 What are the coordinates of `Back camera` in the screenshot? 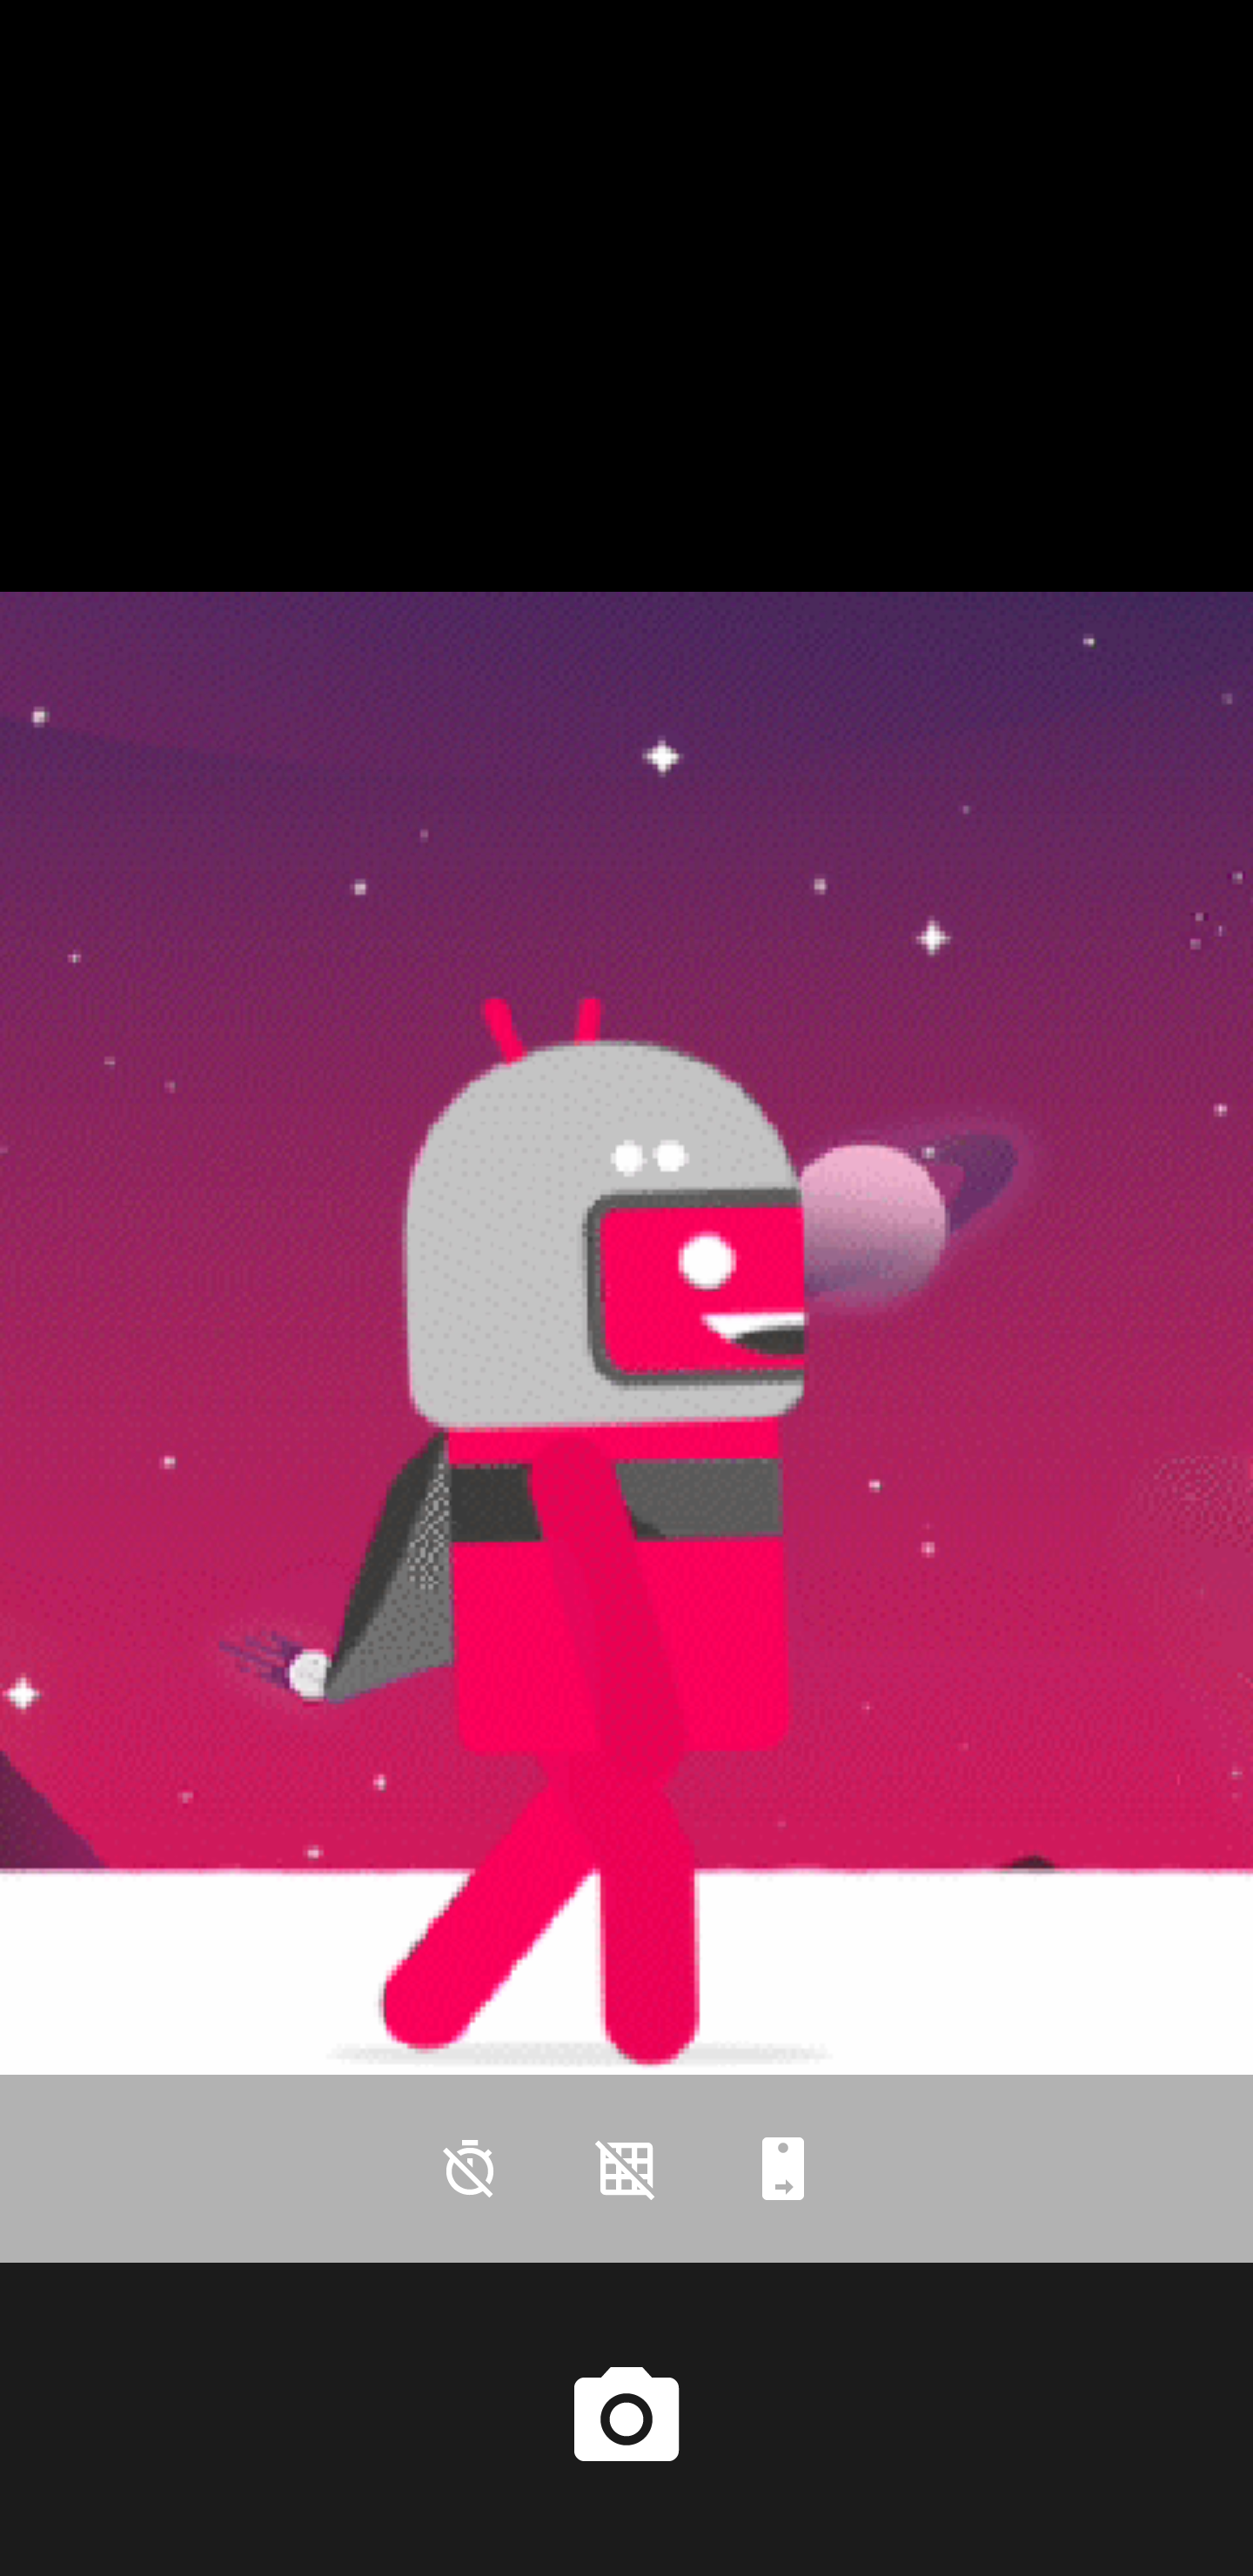 It's located at (783, 2169).